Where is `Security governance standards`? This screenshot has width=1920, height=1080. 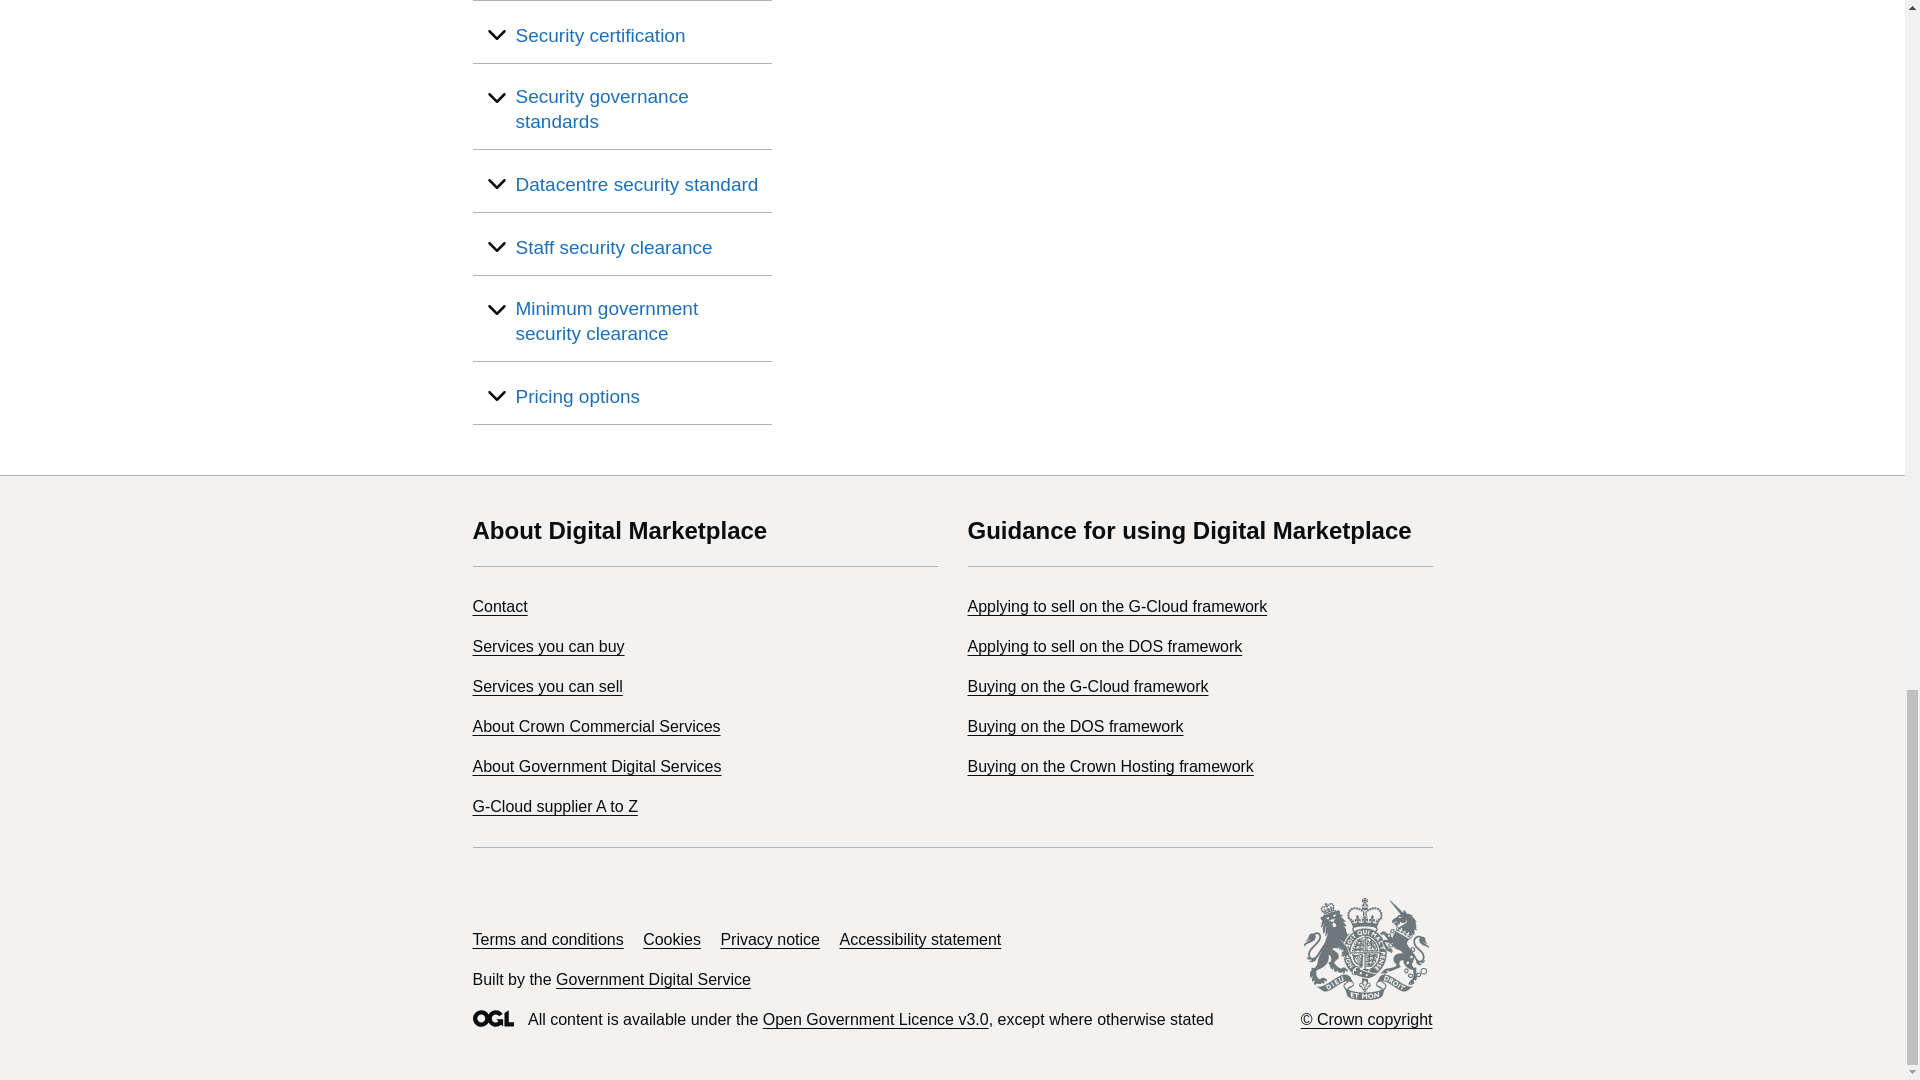
Security governance standards is located at coordinates (640, 108).